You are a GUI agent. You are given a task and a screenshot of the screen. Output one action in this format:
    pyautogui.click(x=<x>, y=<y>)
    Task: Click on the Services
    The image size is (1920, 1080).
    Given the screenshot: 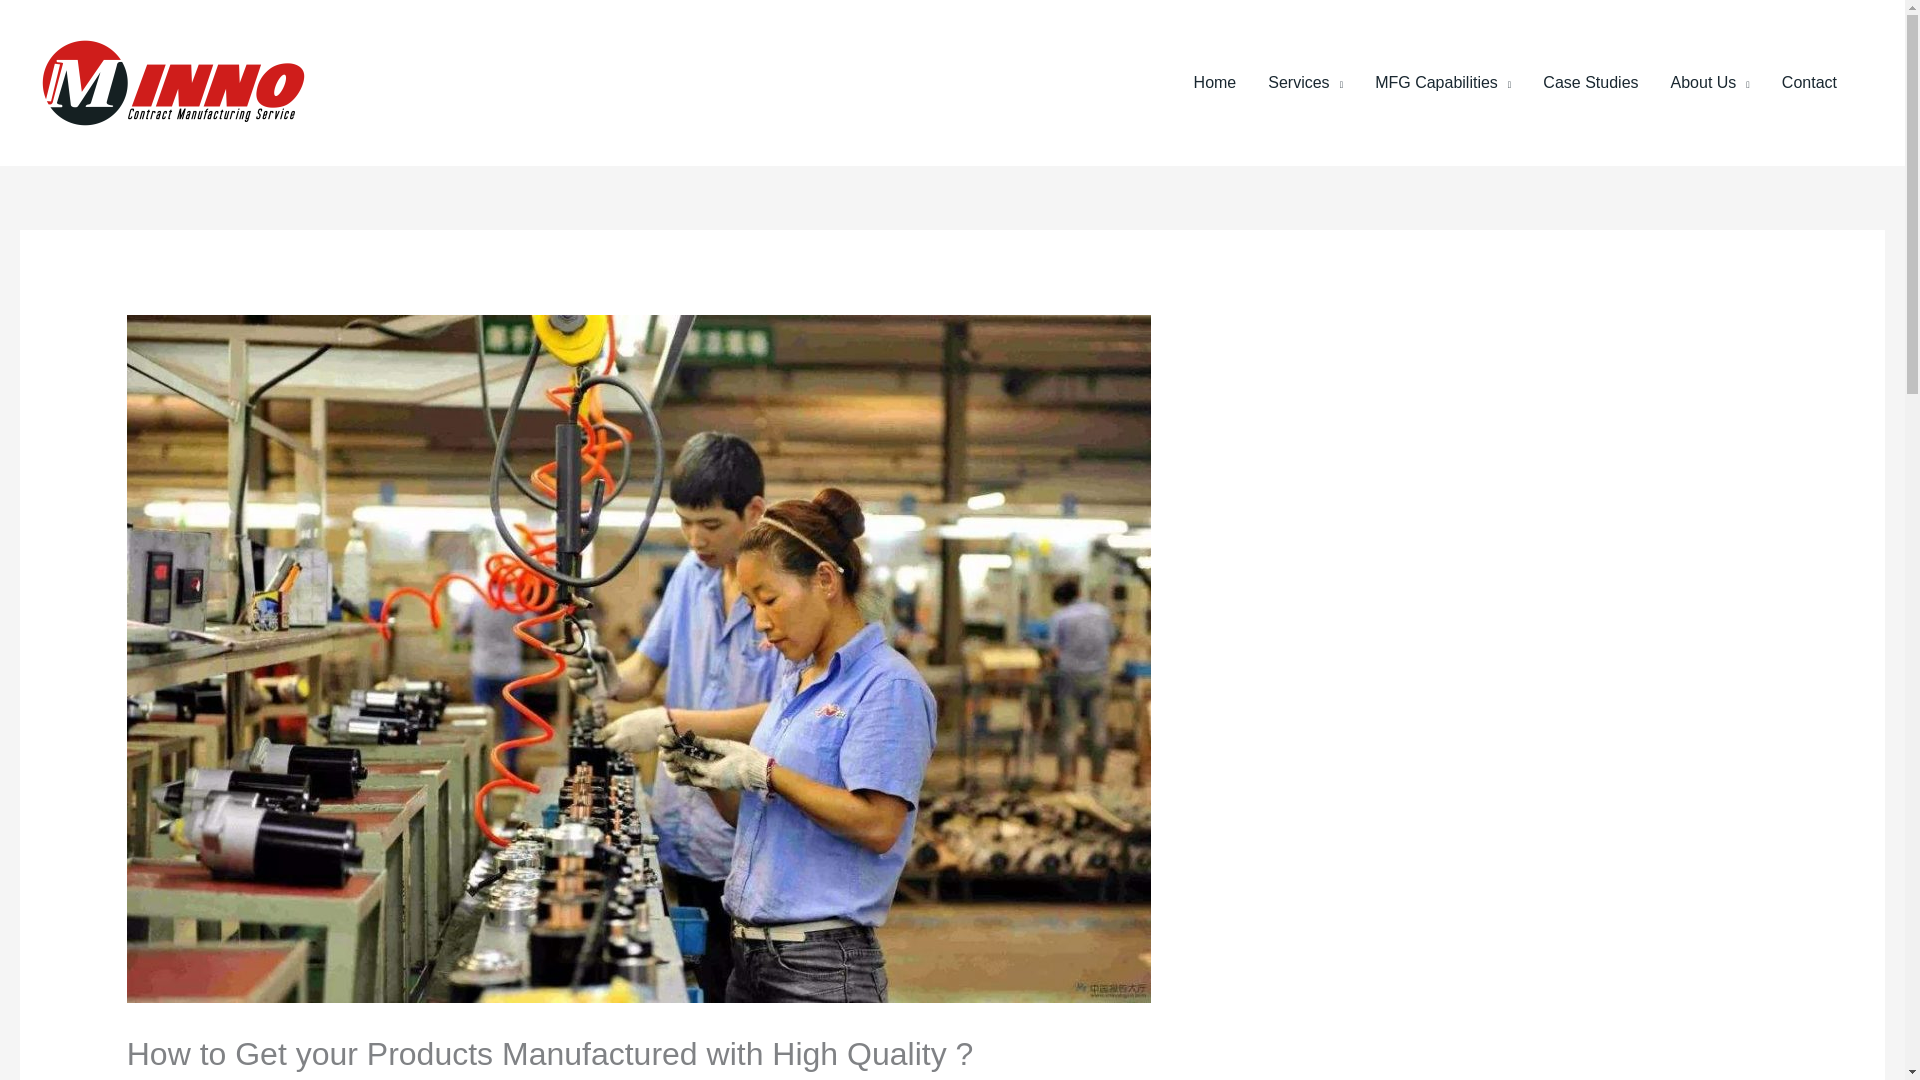 What is the action you would take?
    pyautogui.click(x=1305, y=82)
    